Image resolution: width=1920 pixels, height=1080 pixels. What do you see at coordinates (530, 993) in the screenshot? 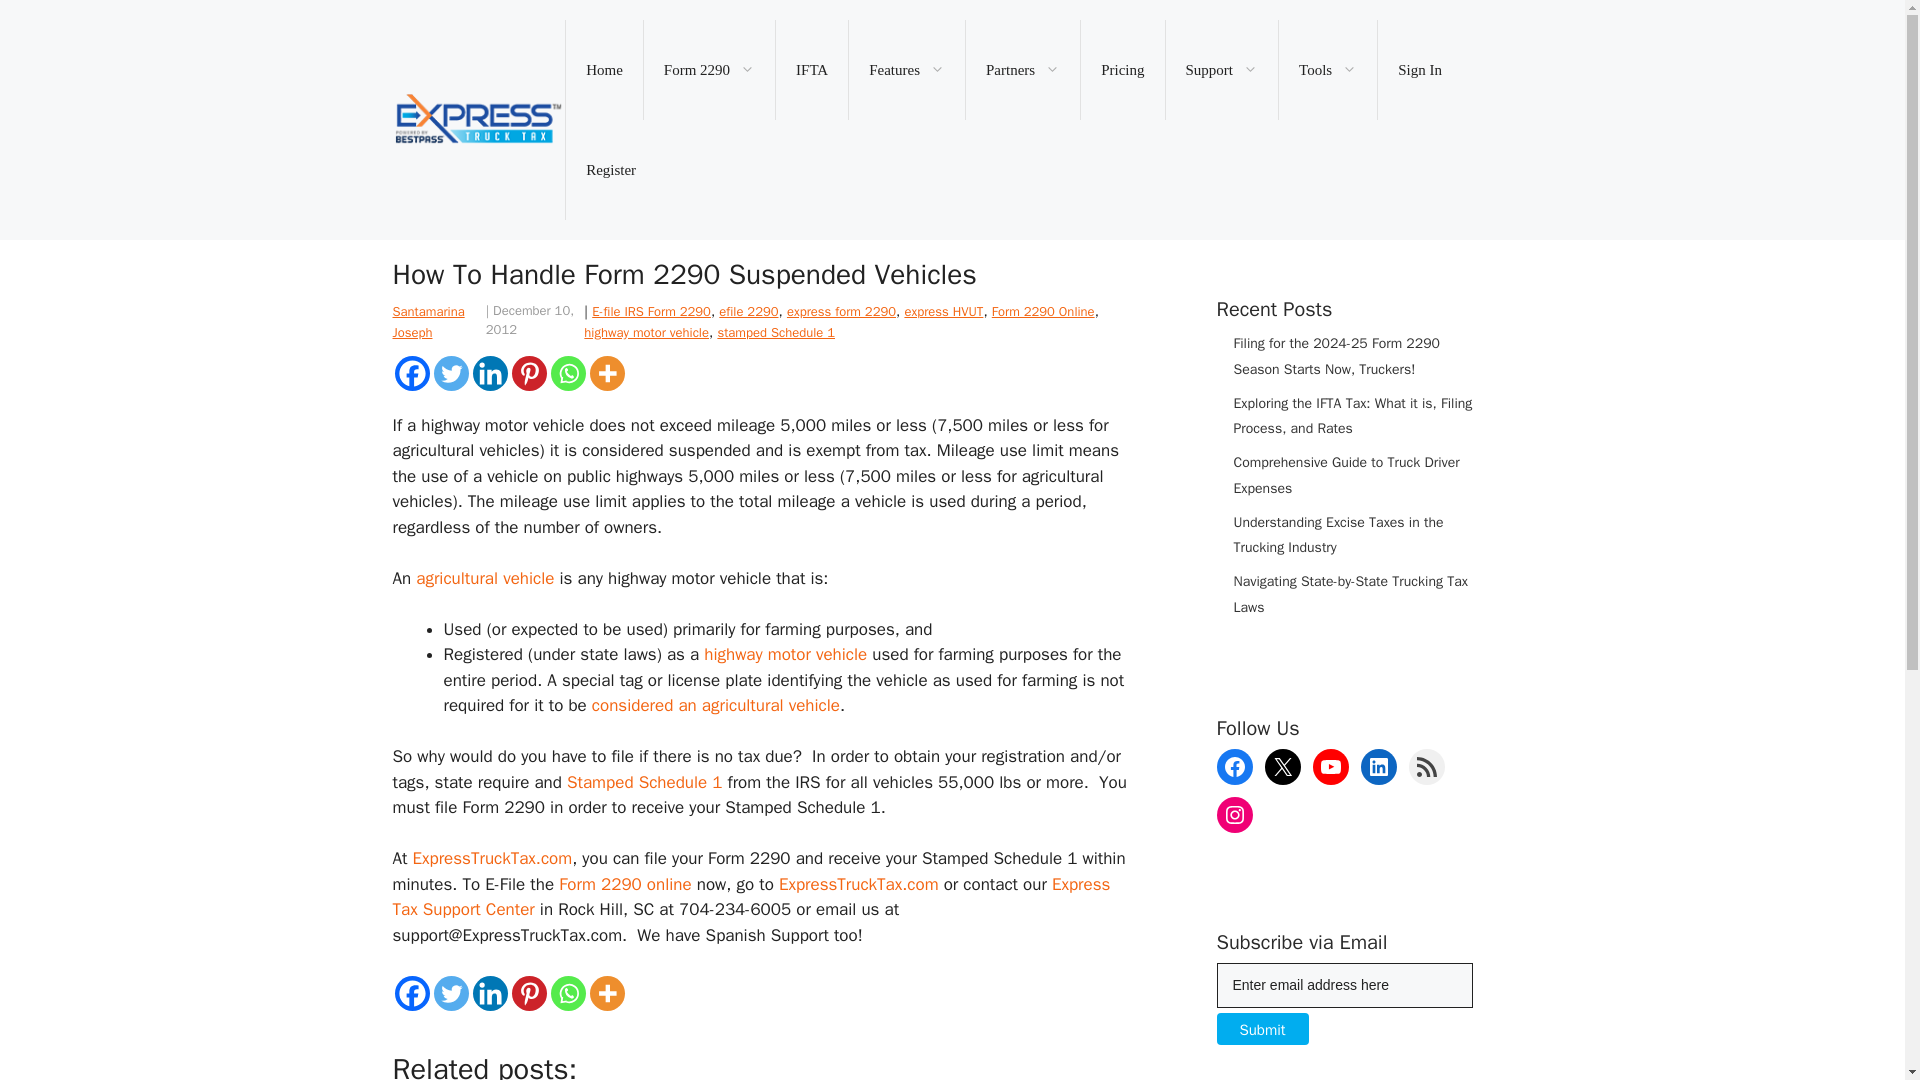
I see `Pinterest` at bounding box center [530, 993].